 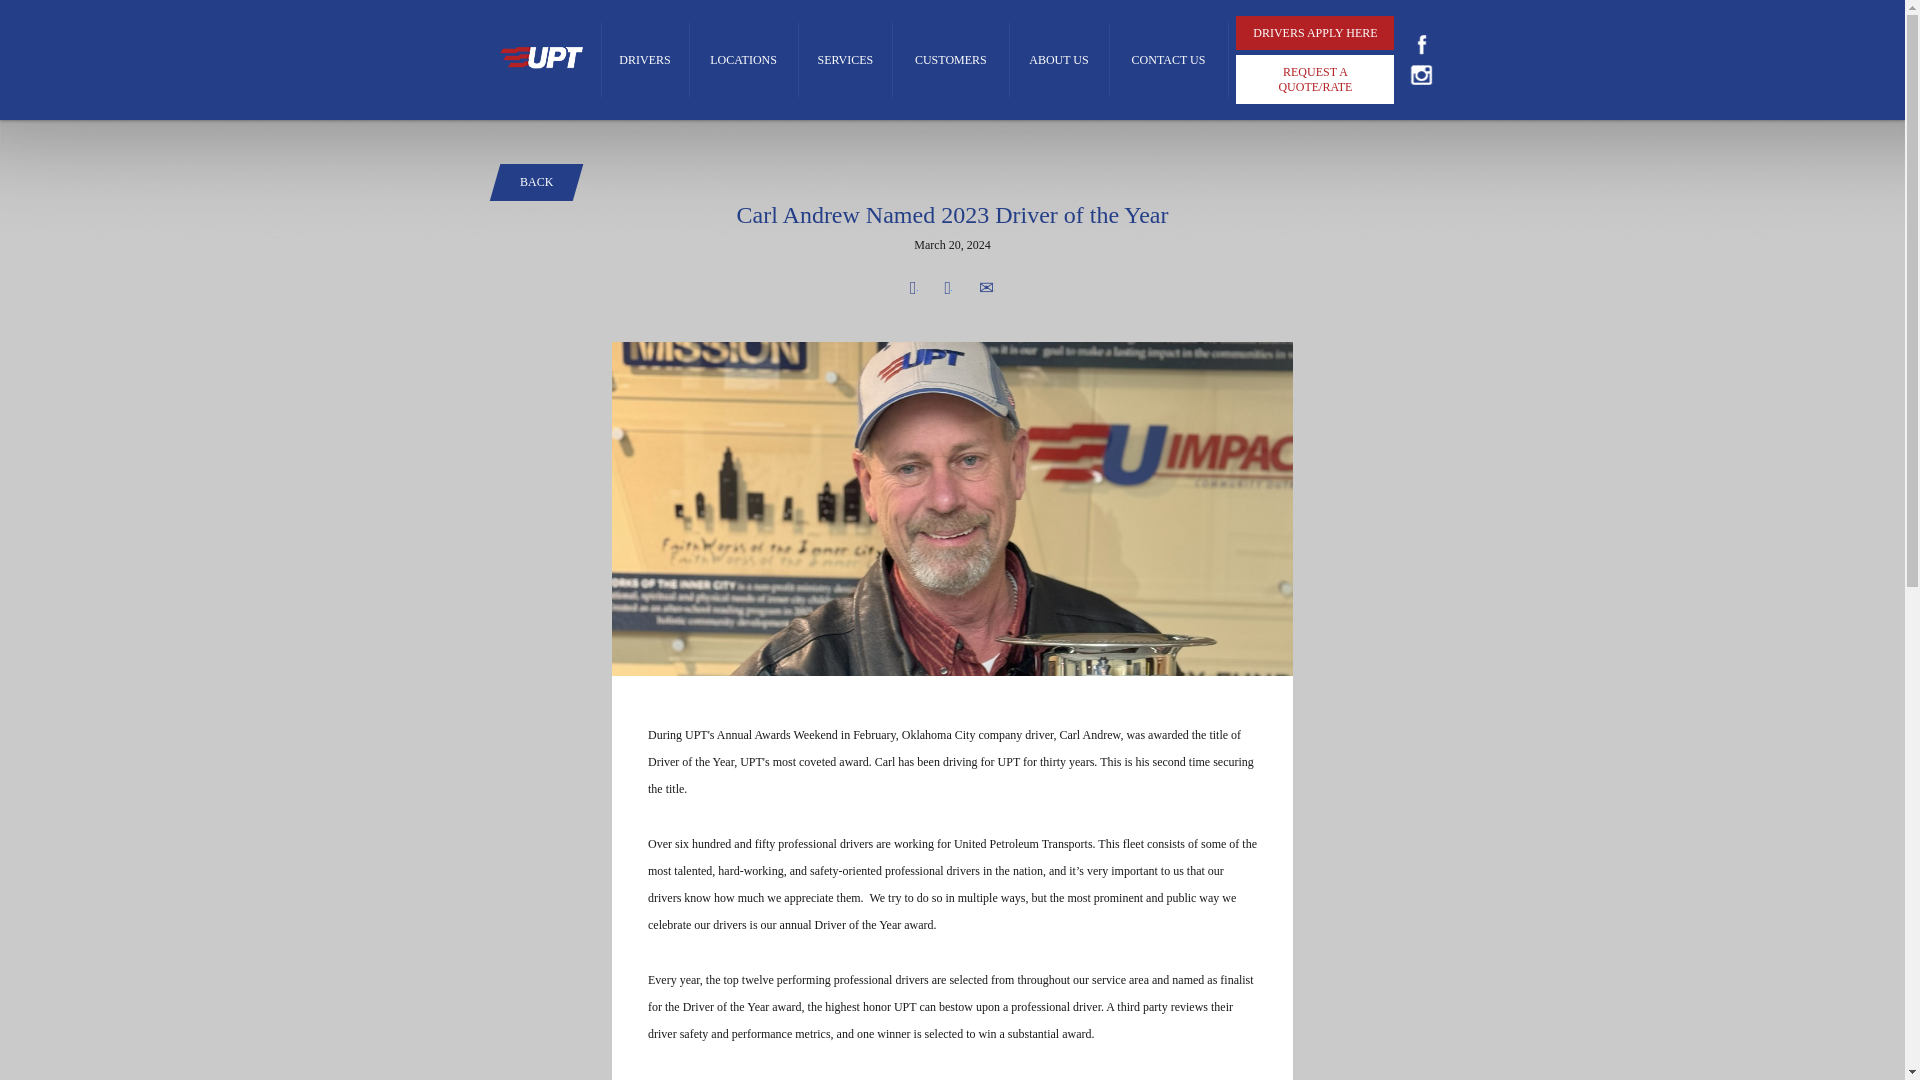 I want to click on CUSTOMERS, so click(x=950, y=60).